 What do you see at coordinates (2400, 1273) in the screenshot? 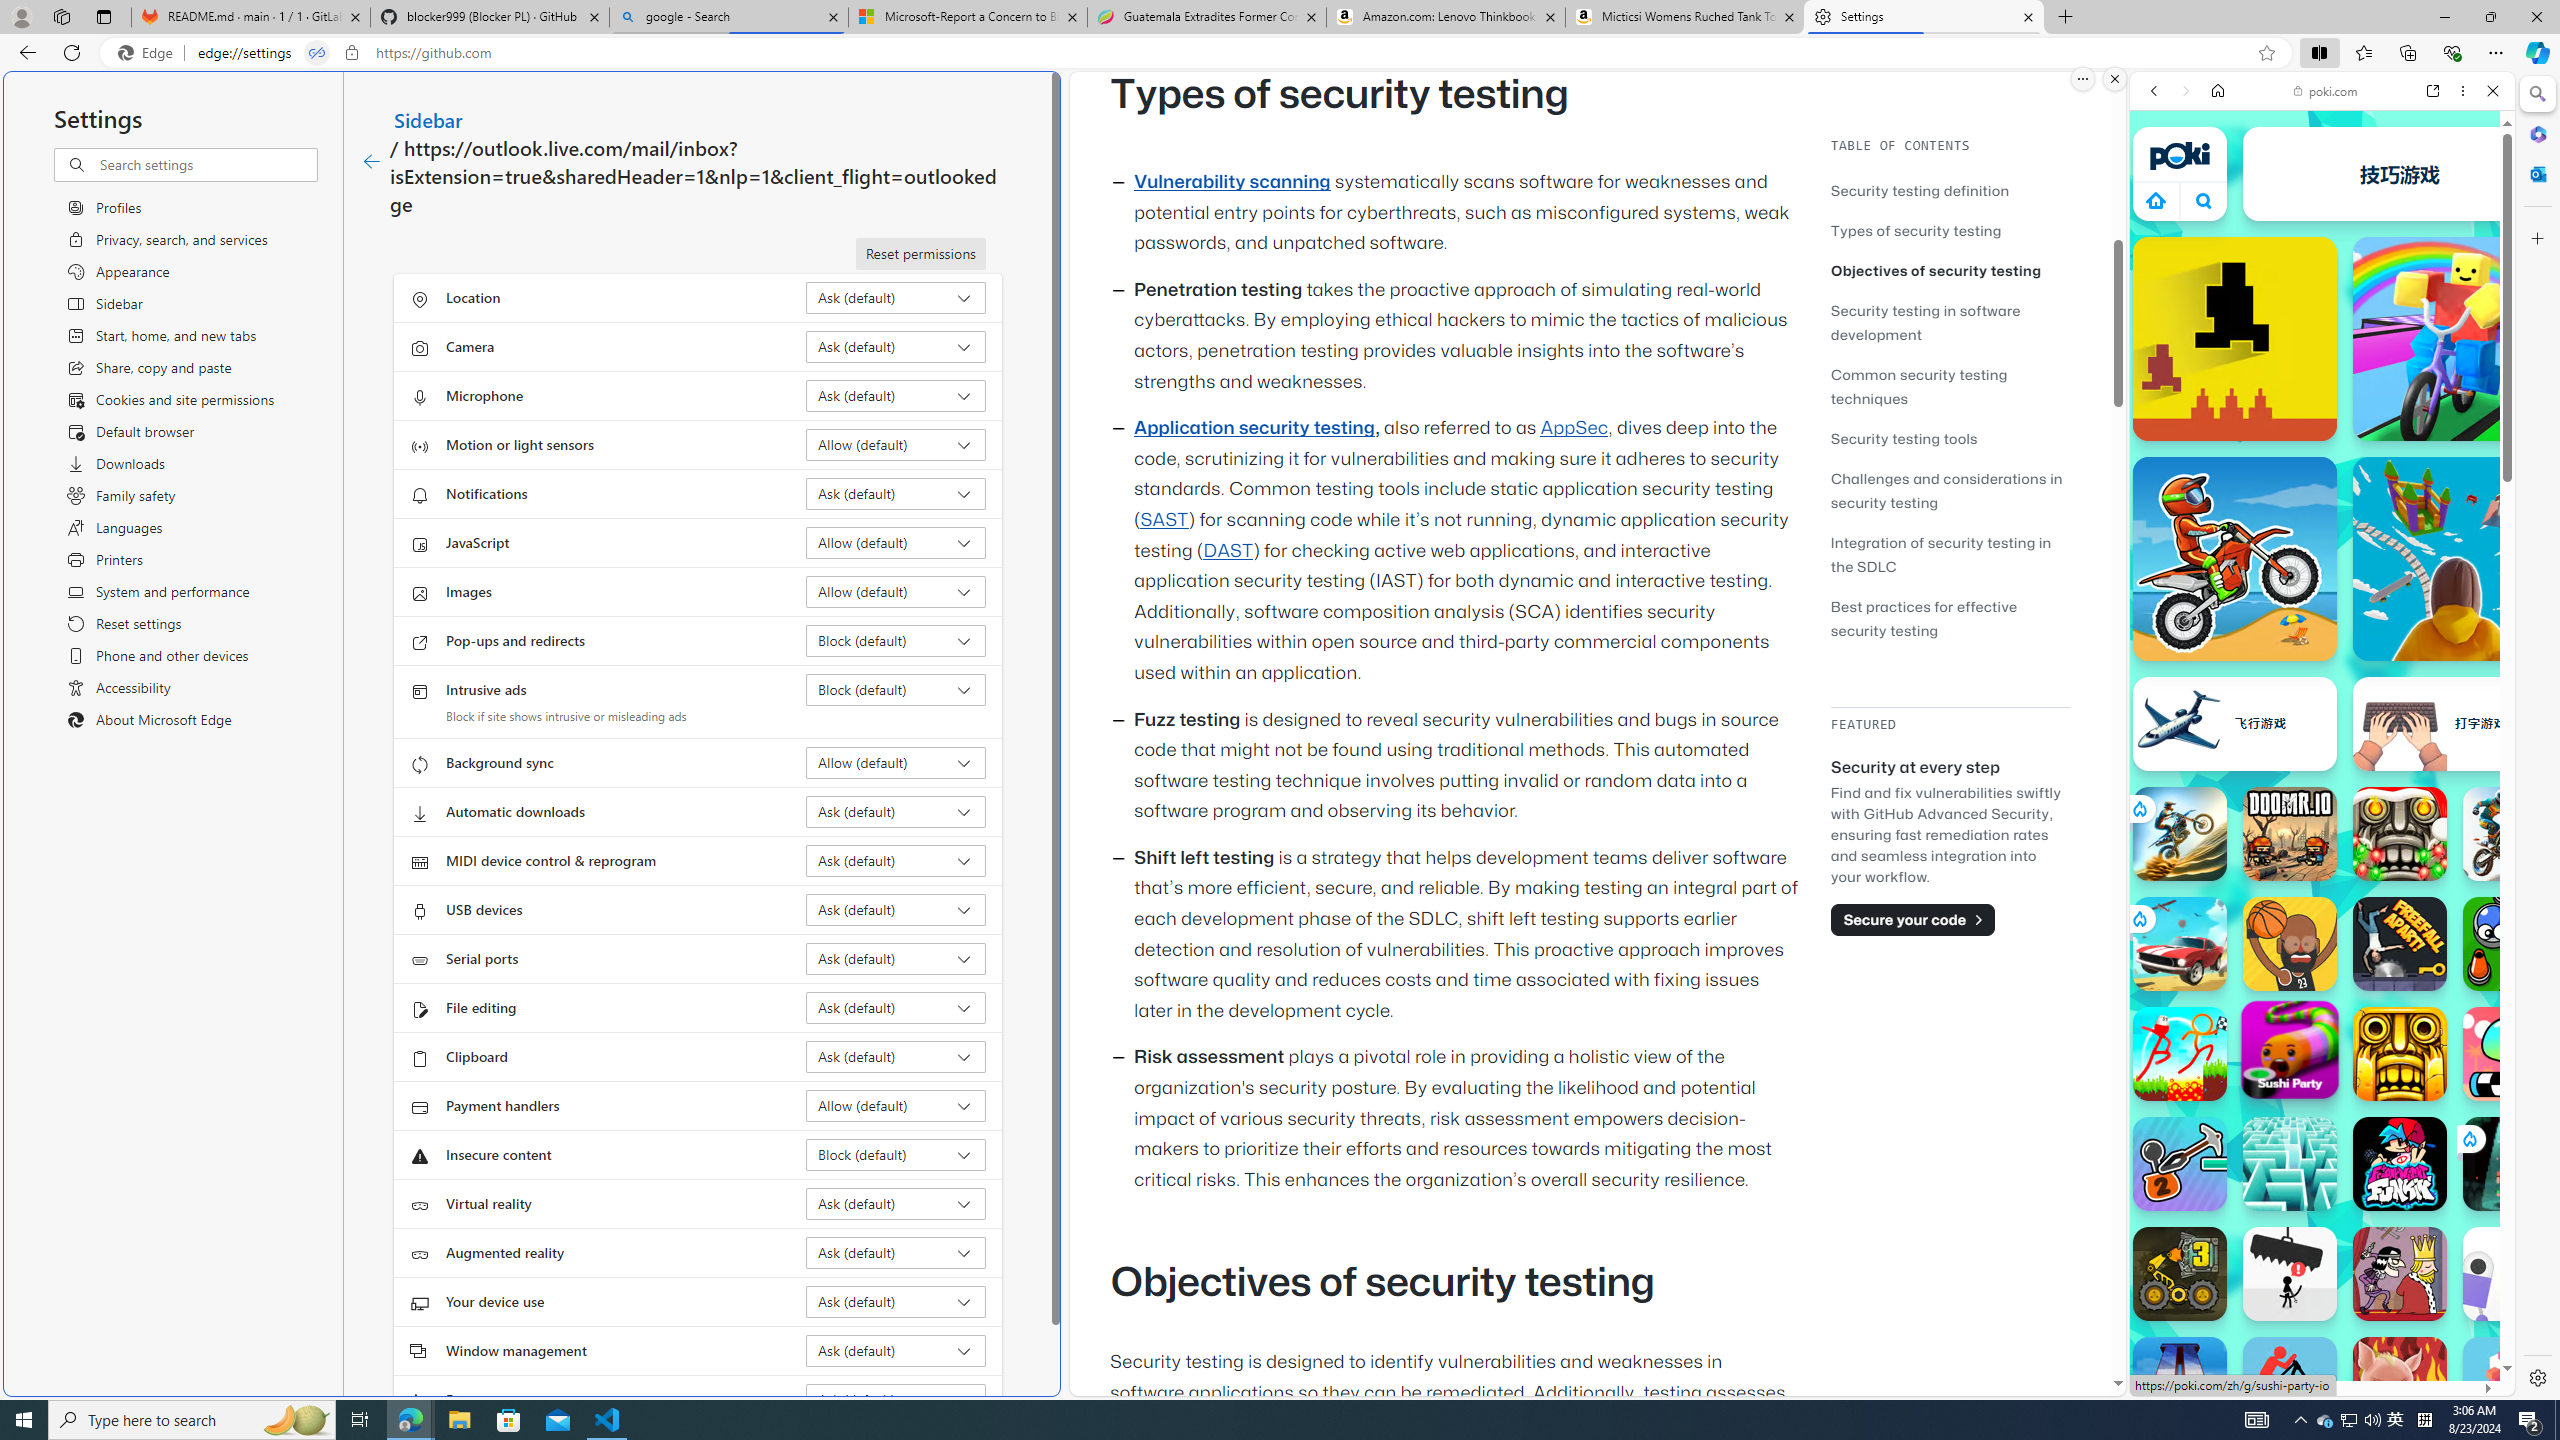
I see `Murder Murder` at bounding box center [2400, 1273].